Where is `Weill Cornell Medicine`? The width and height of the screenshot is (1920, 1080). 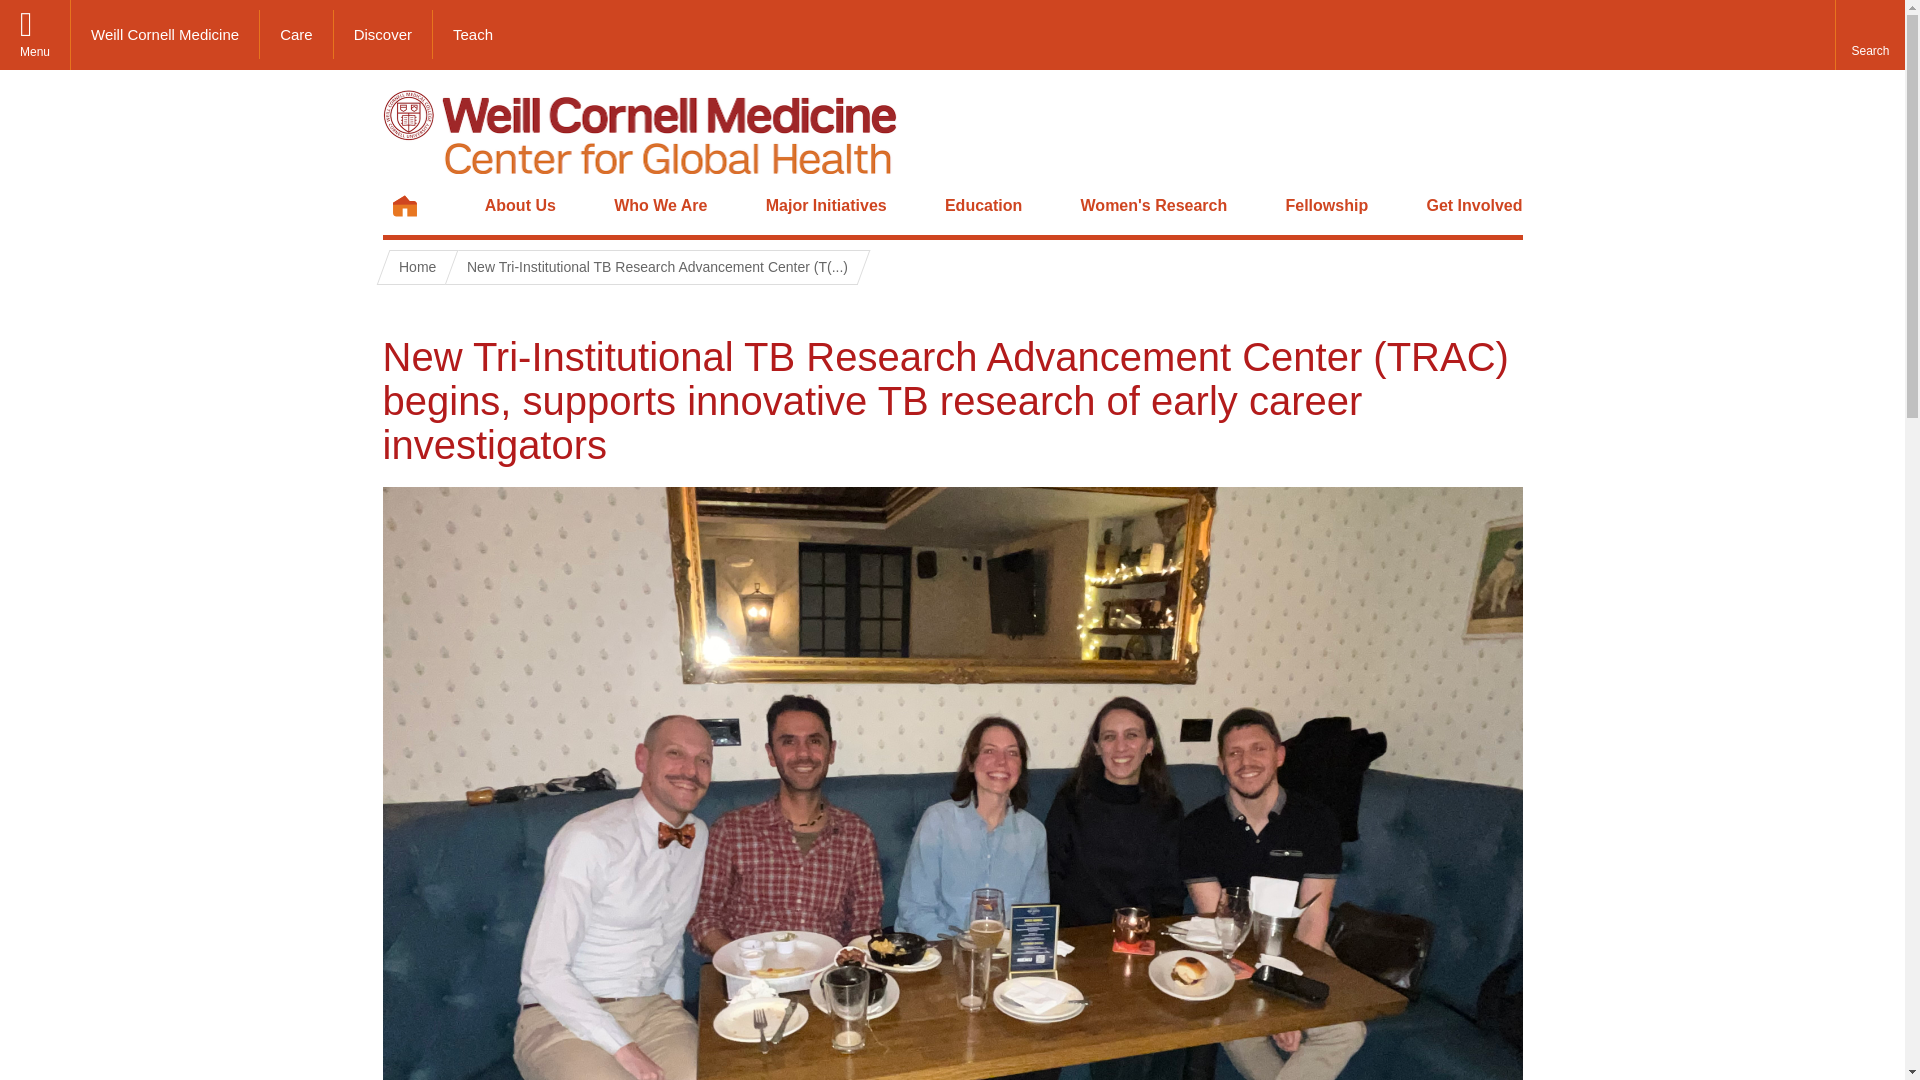
Weill Cornell Medicine is located at coordinates (165, 34).